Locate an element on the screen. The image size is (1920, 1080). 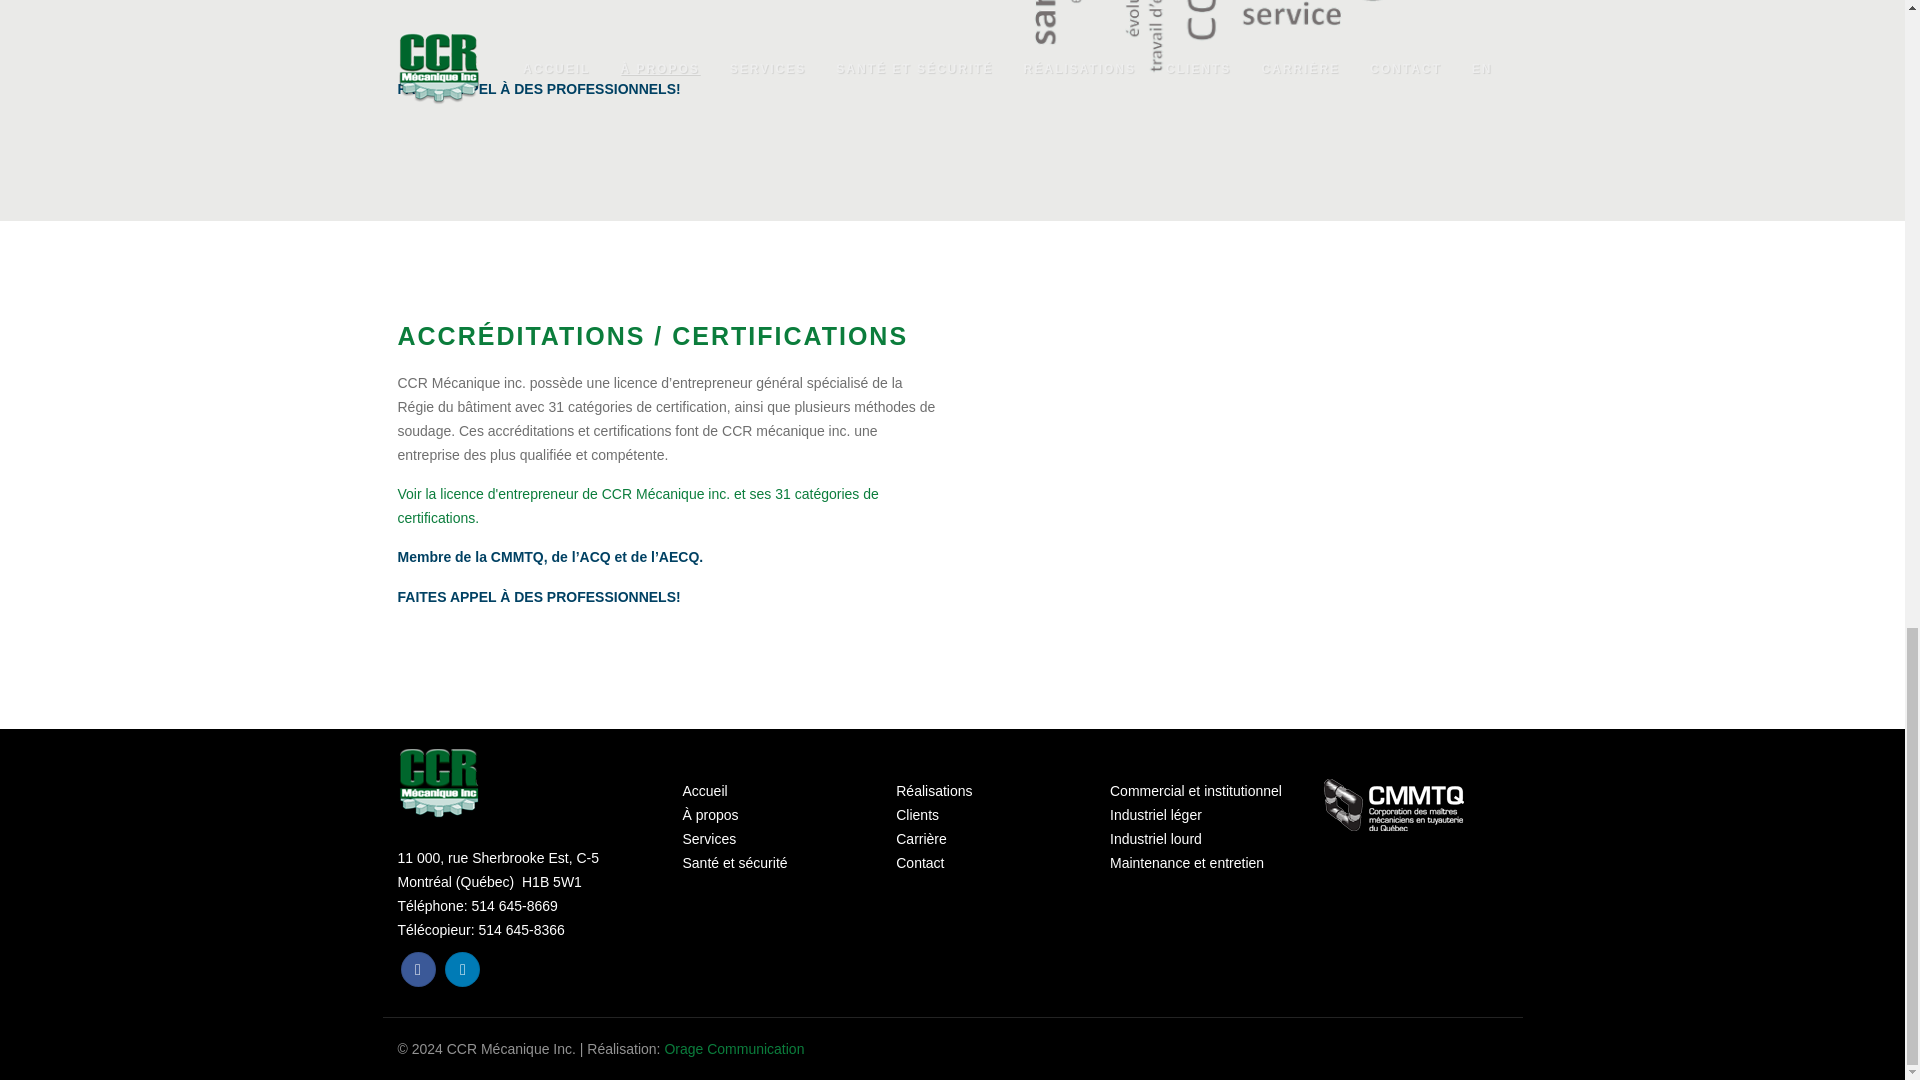
Orage Communication is located at coordinates (734, 1049).